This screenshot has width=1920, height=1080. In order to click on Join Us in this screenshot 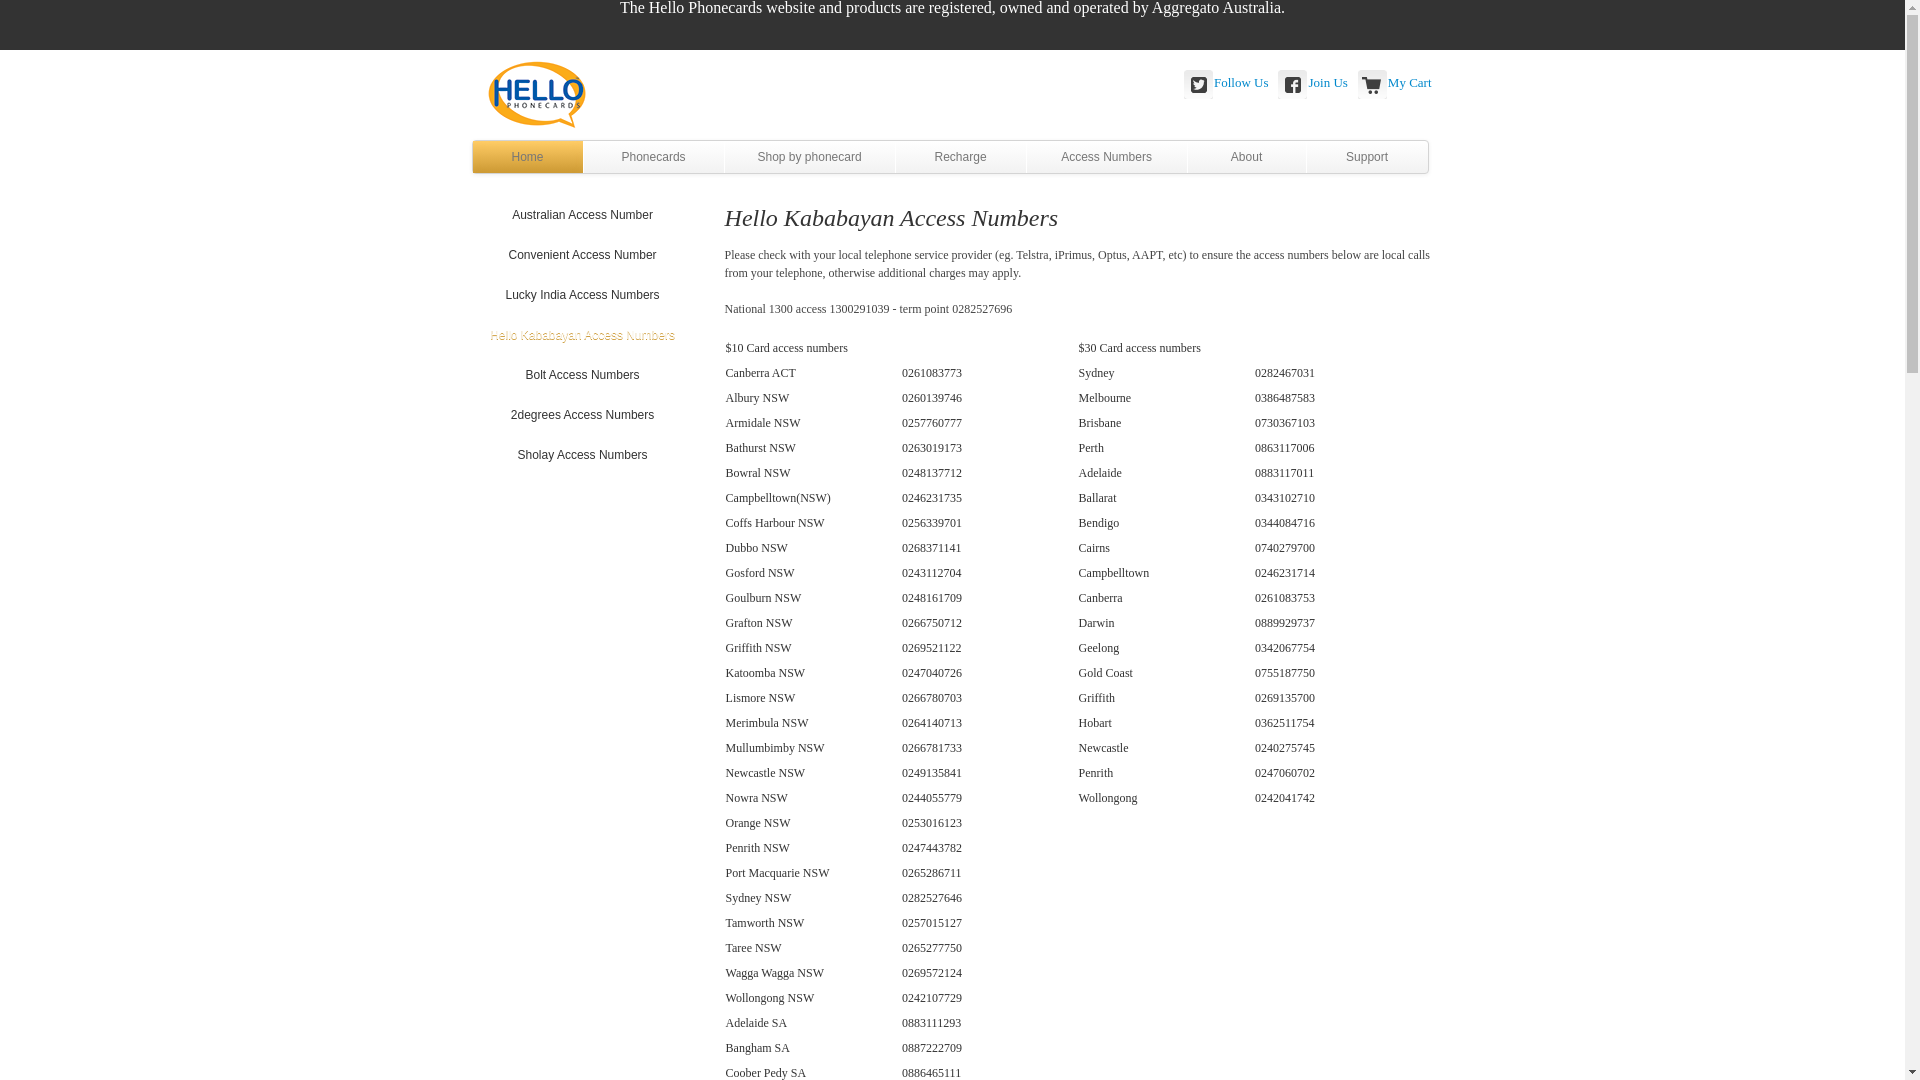, I will do `click(1328, 82)`.